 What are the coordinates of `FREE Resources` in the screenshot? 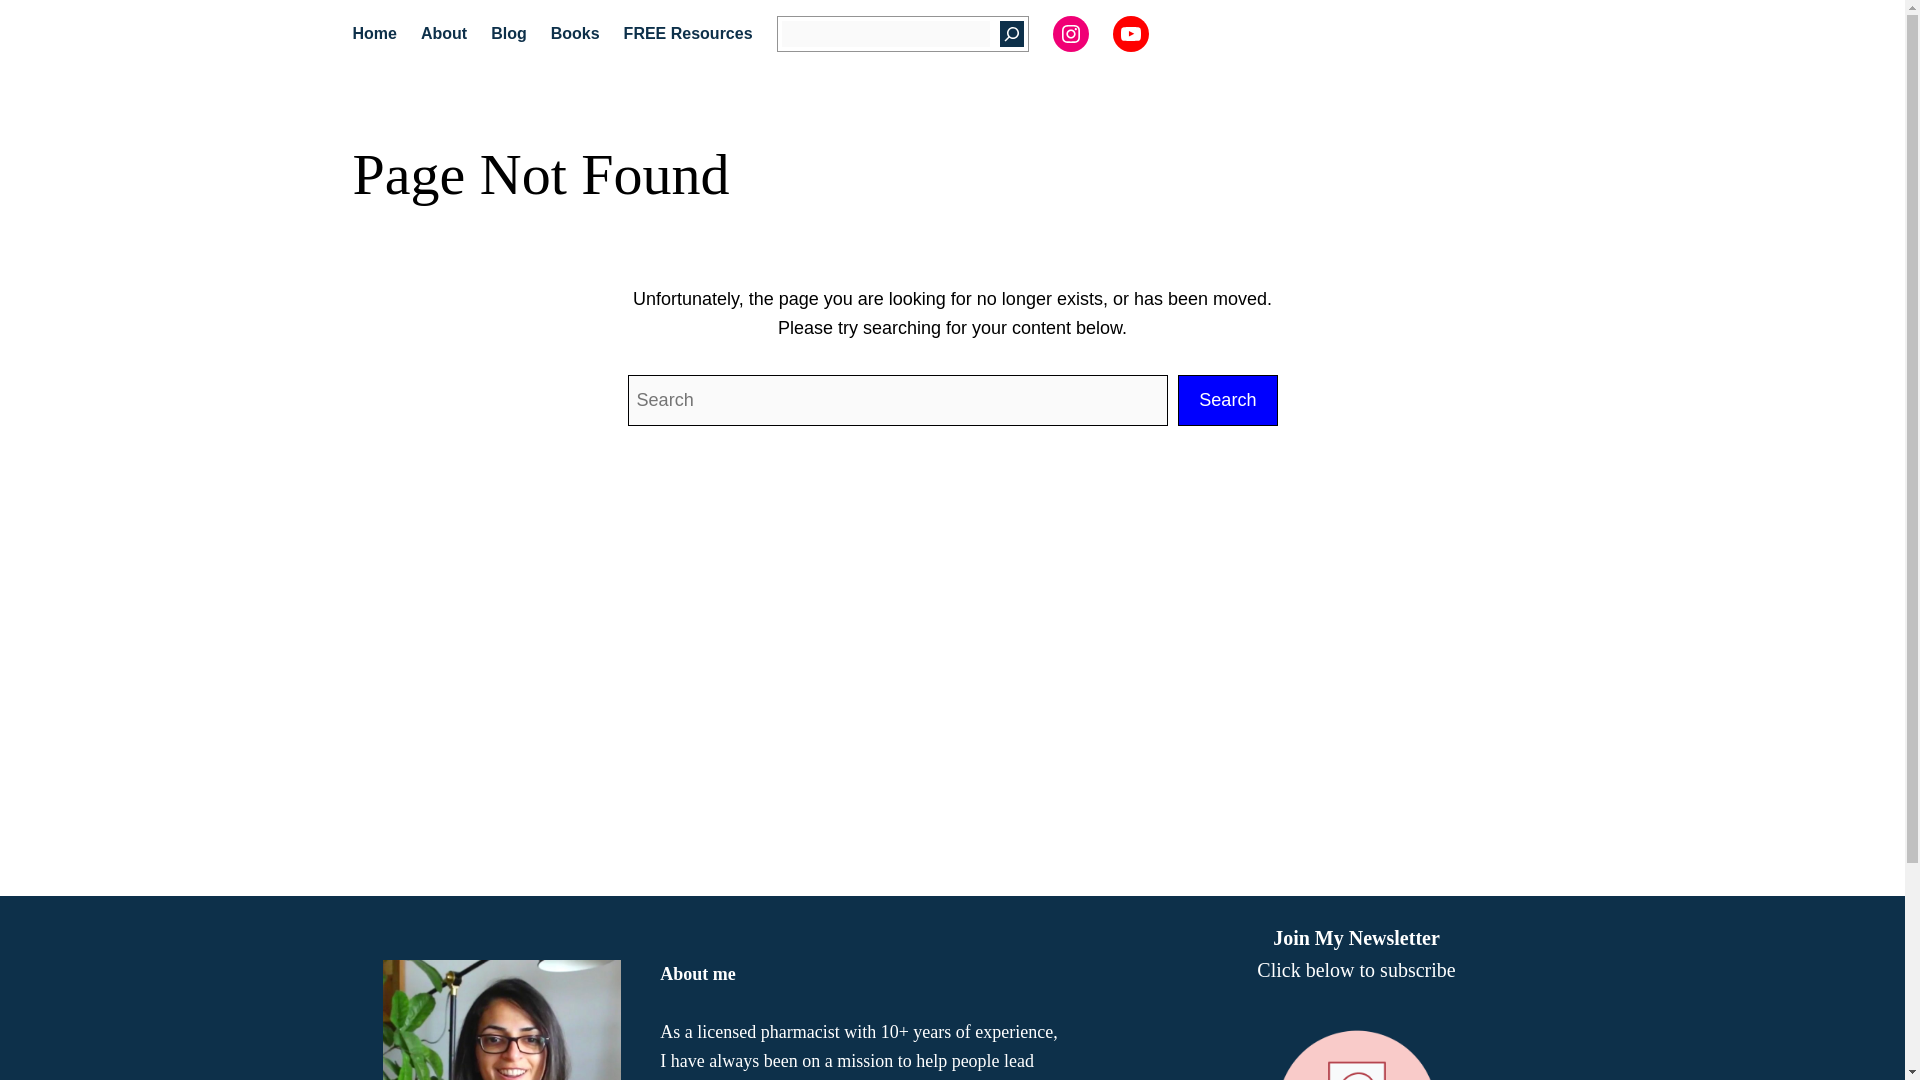 It's located at (688, 34).